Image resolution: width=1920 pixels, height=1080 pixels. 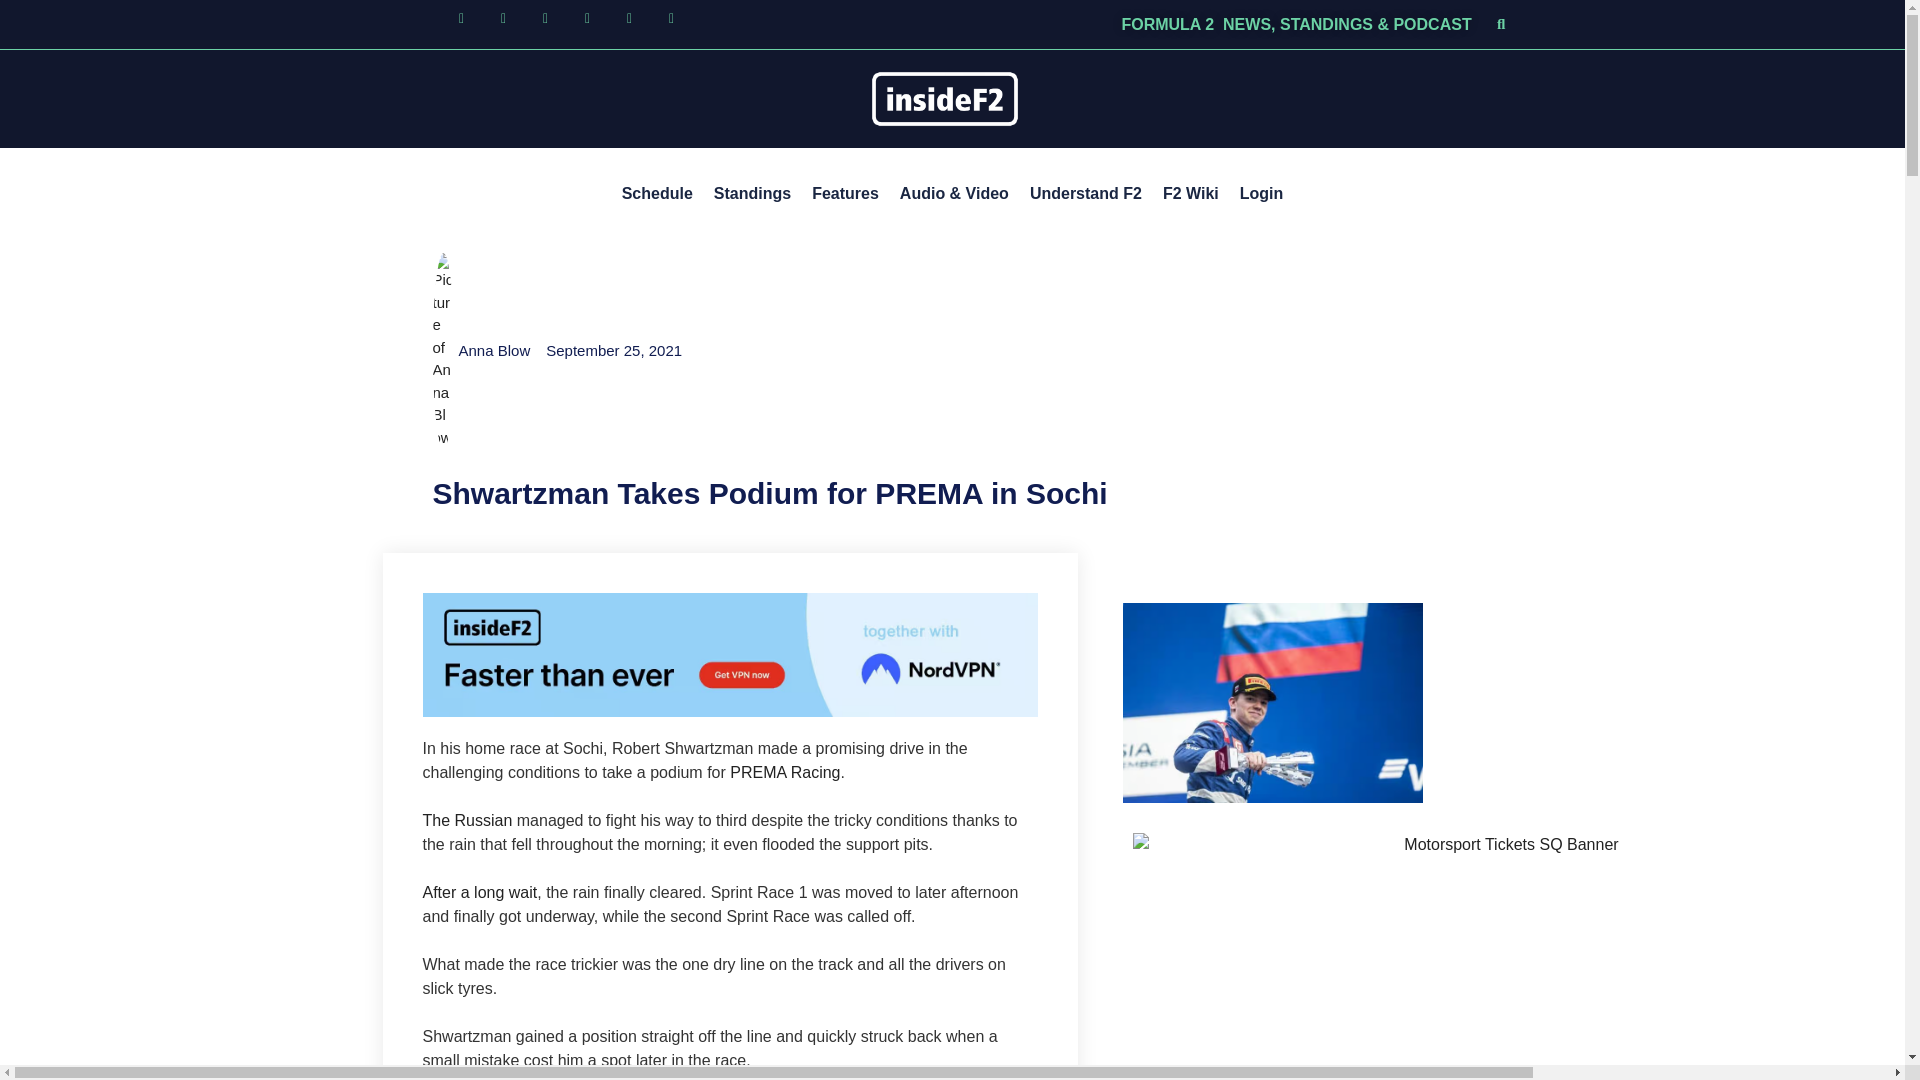 I want to click on The Russian, so click(x=467, y=820).